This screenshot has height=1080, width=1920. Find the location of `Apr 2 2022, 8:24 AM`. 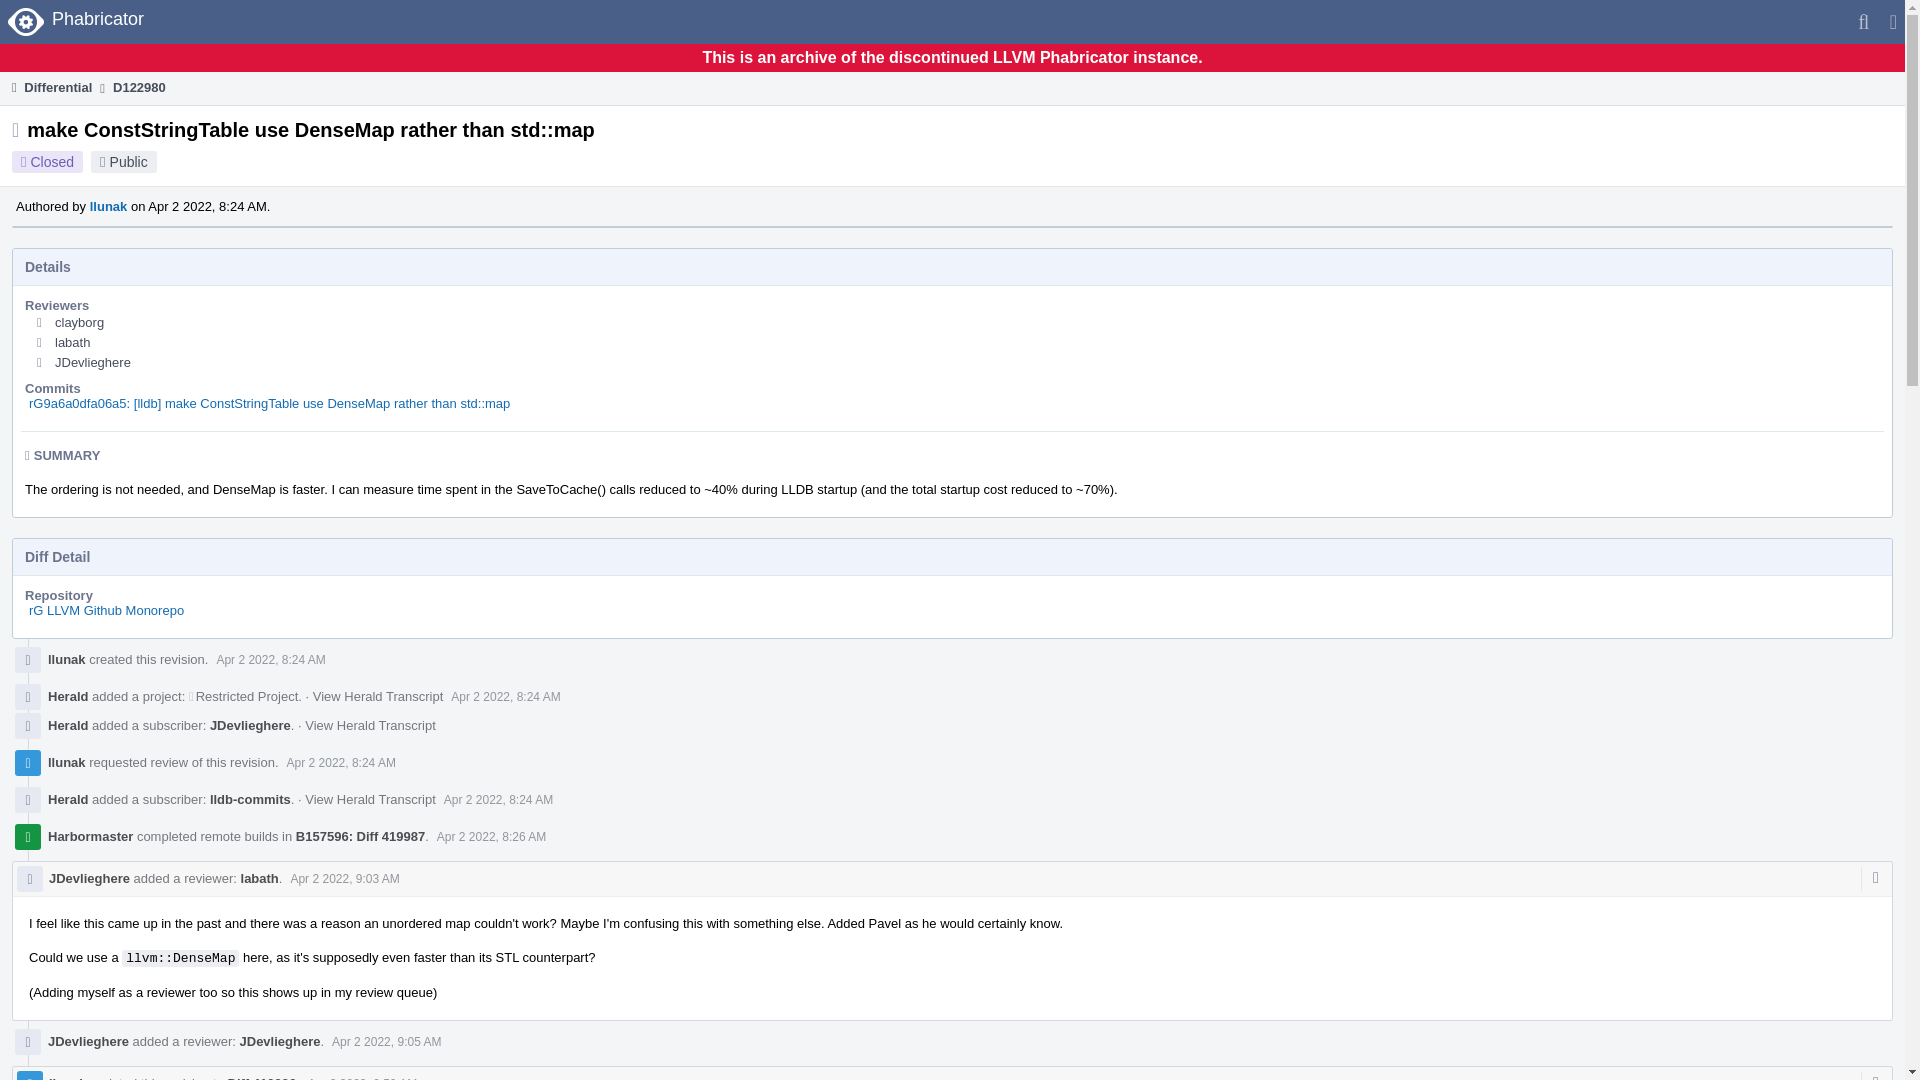

Apr 2 2022, 8:24 AM is located at coordinates (506, 697).